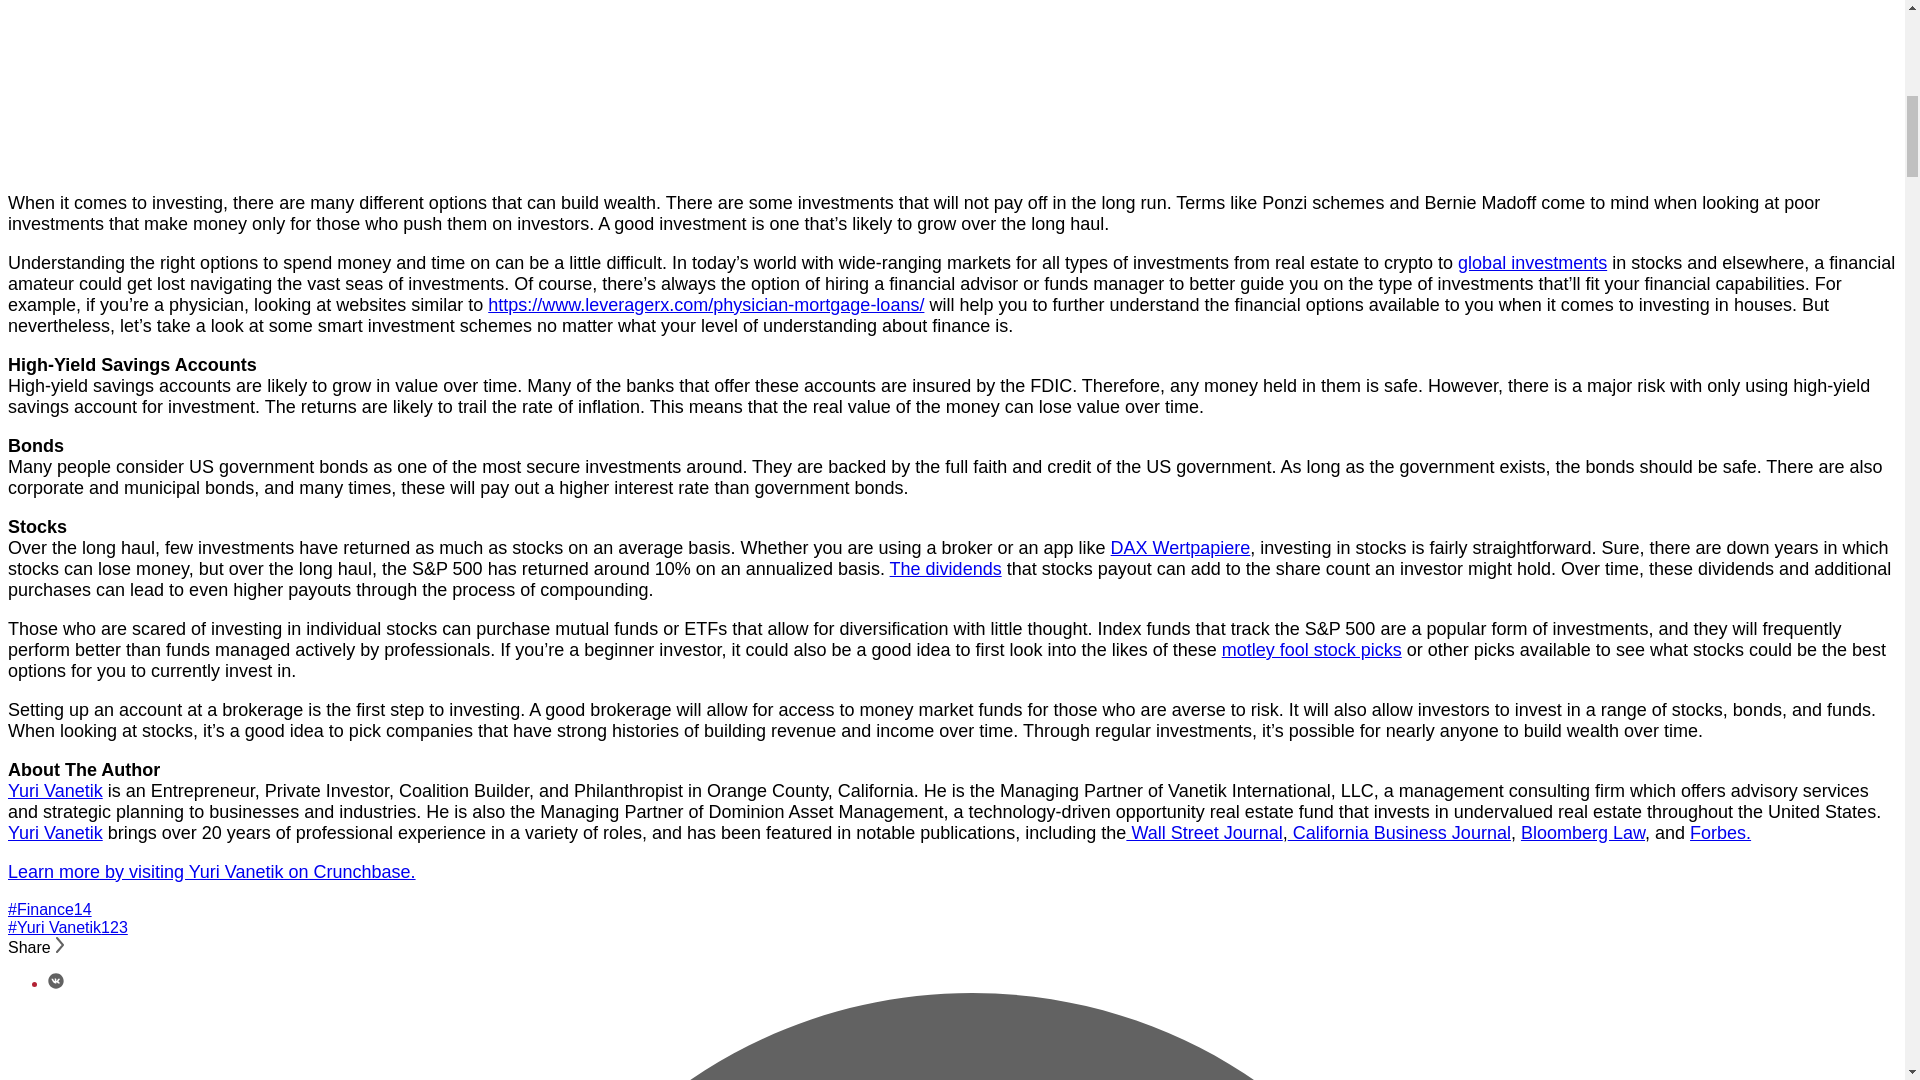  Describe the element at coordinates (55, 832) in the screenshot. I see `Yuri Vanetik` at that location.